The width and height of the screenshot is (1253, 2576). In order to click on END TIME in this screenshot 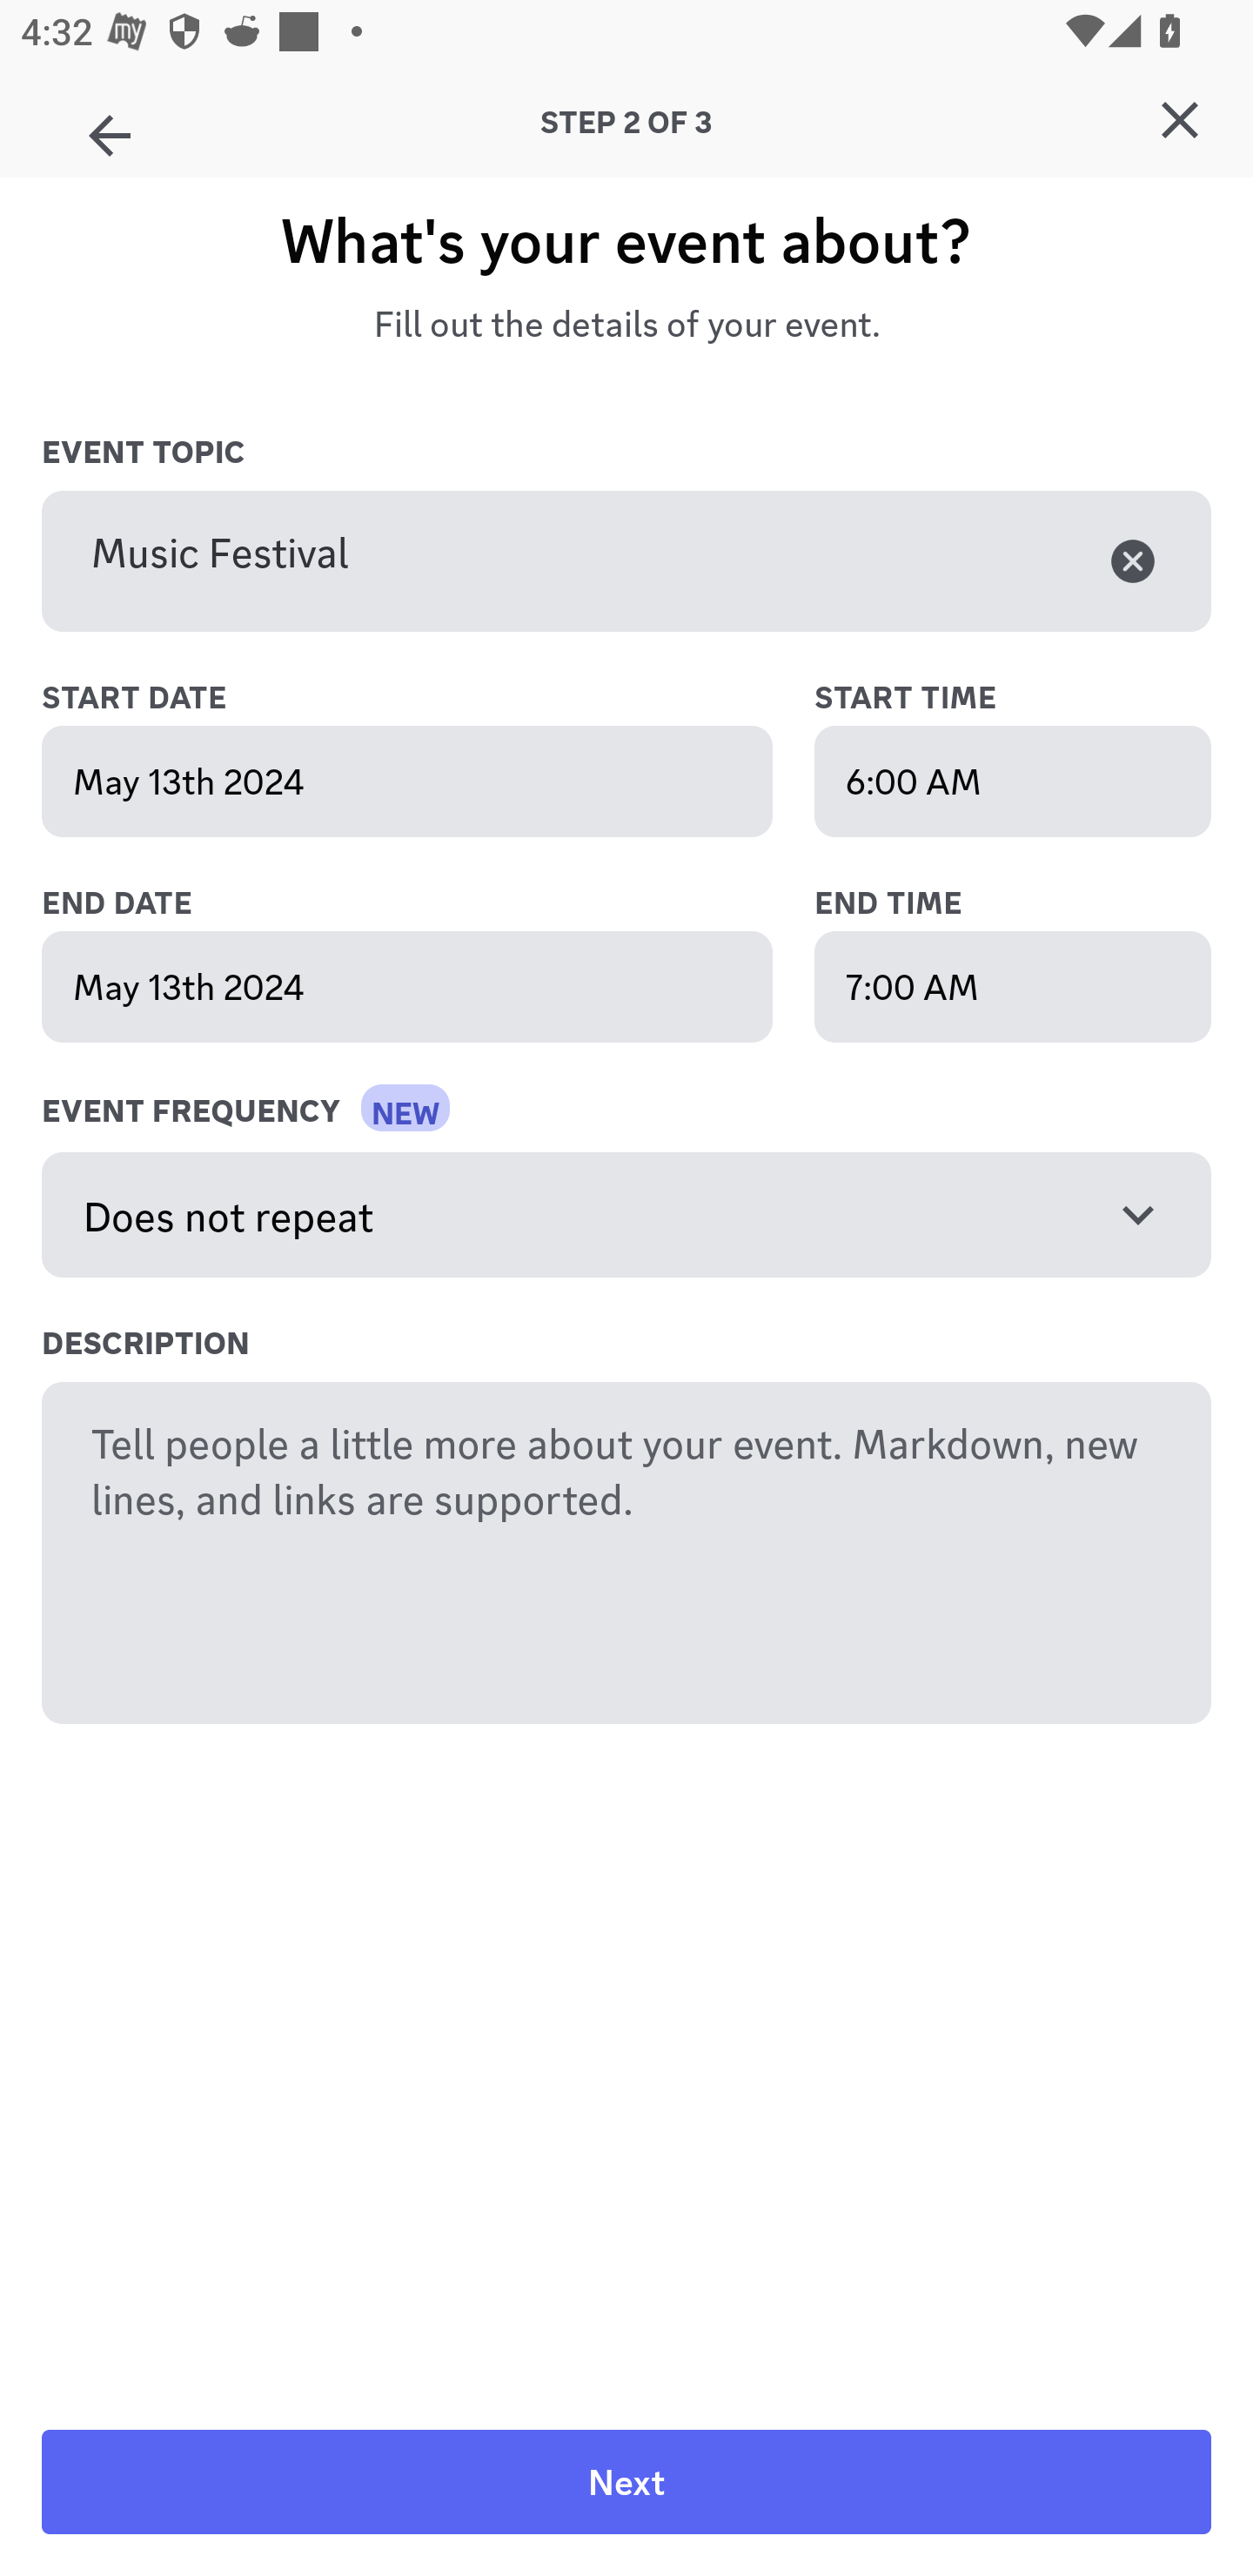, I will do `click(1013, 903)`.